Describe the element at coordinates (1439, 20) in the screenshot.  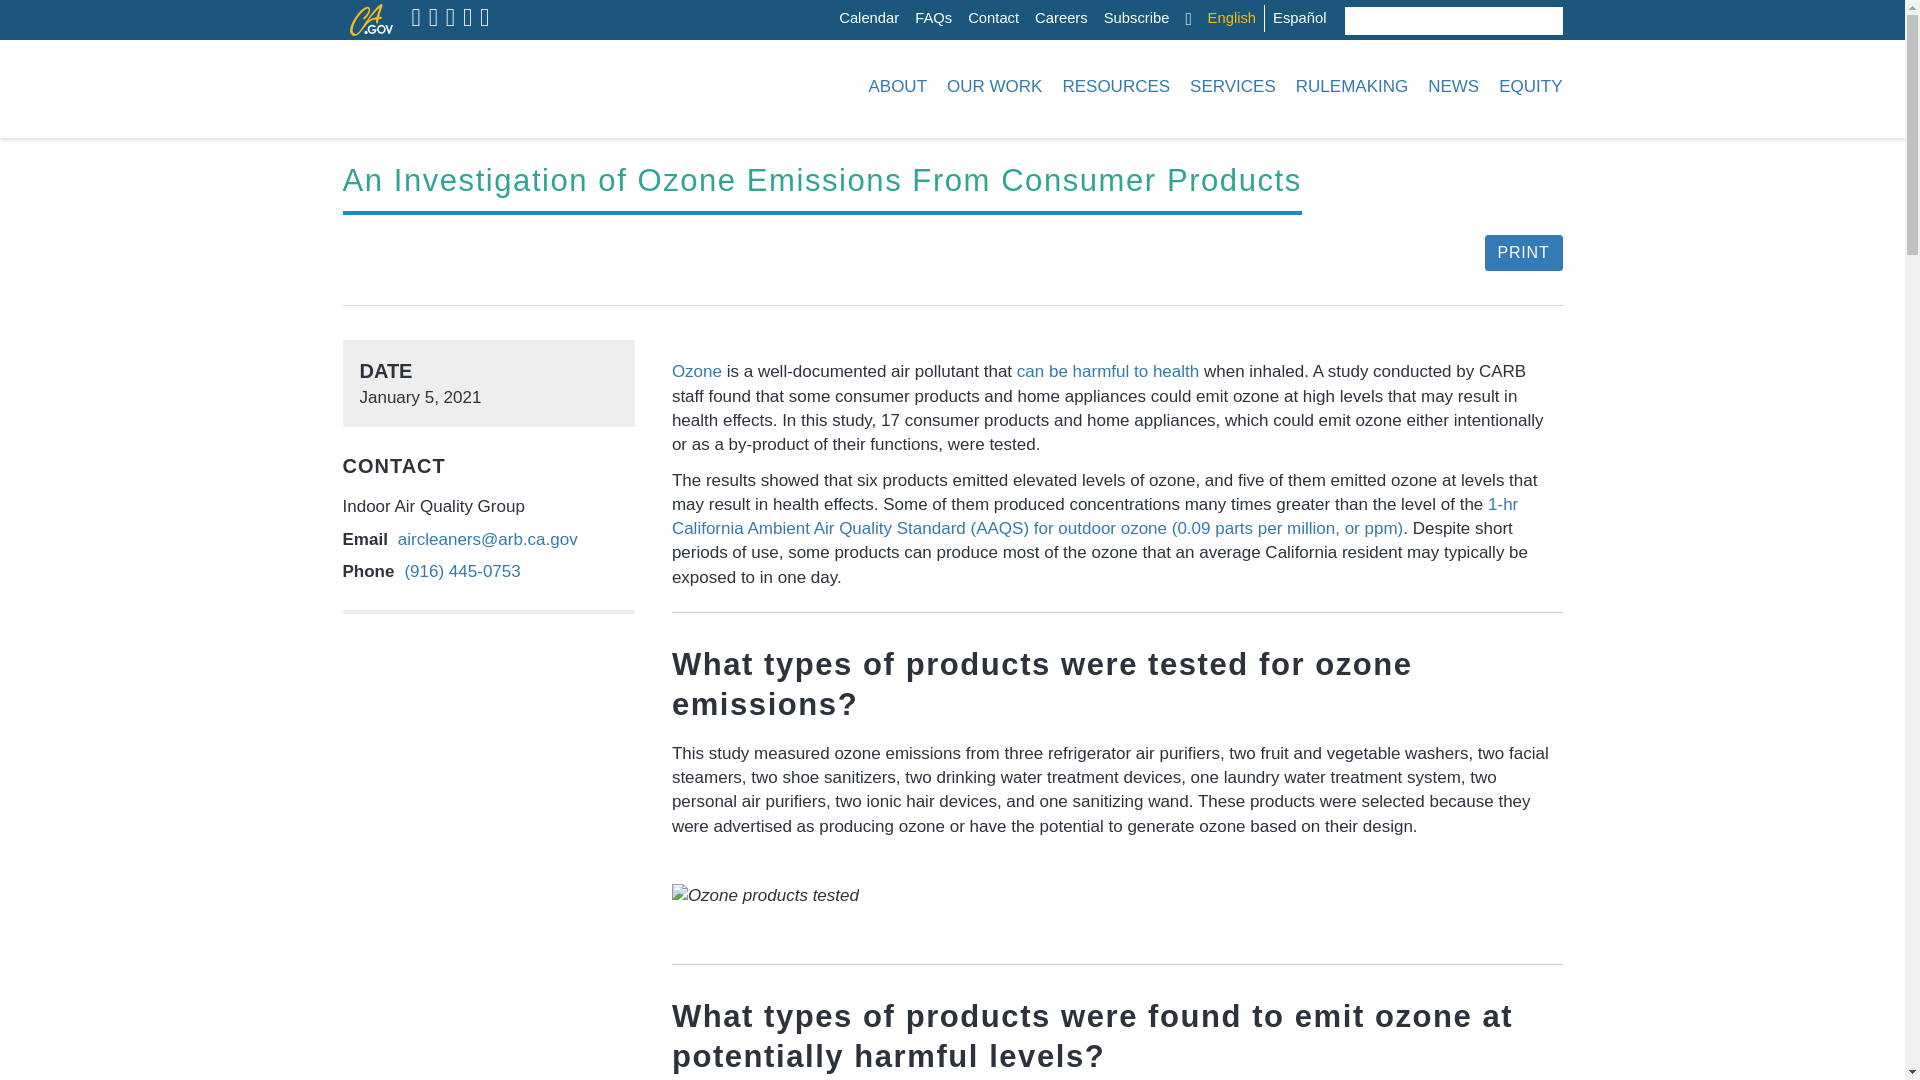
I see `Enter the terms you wish to search for.` at that location.